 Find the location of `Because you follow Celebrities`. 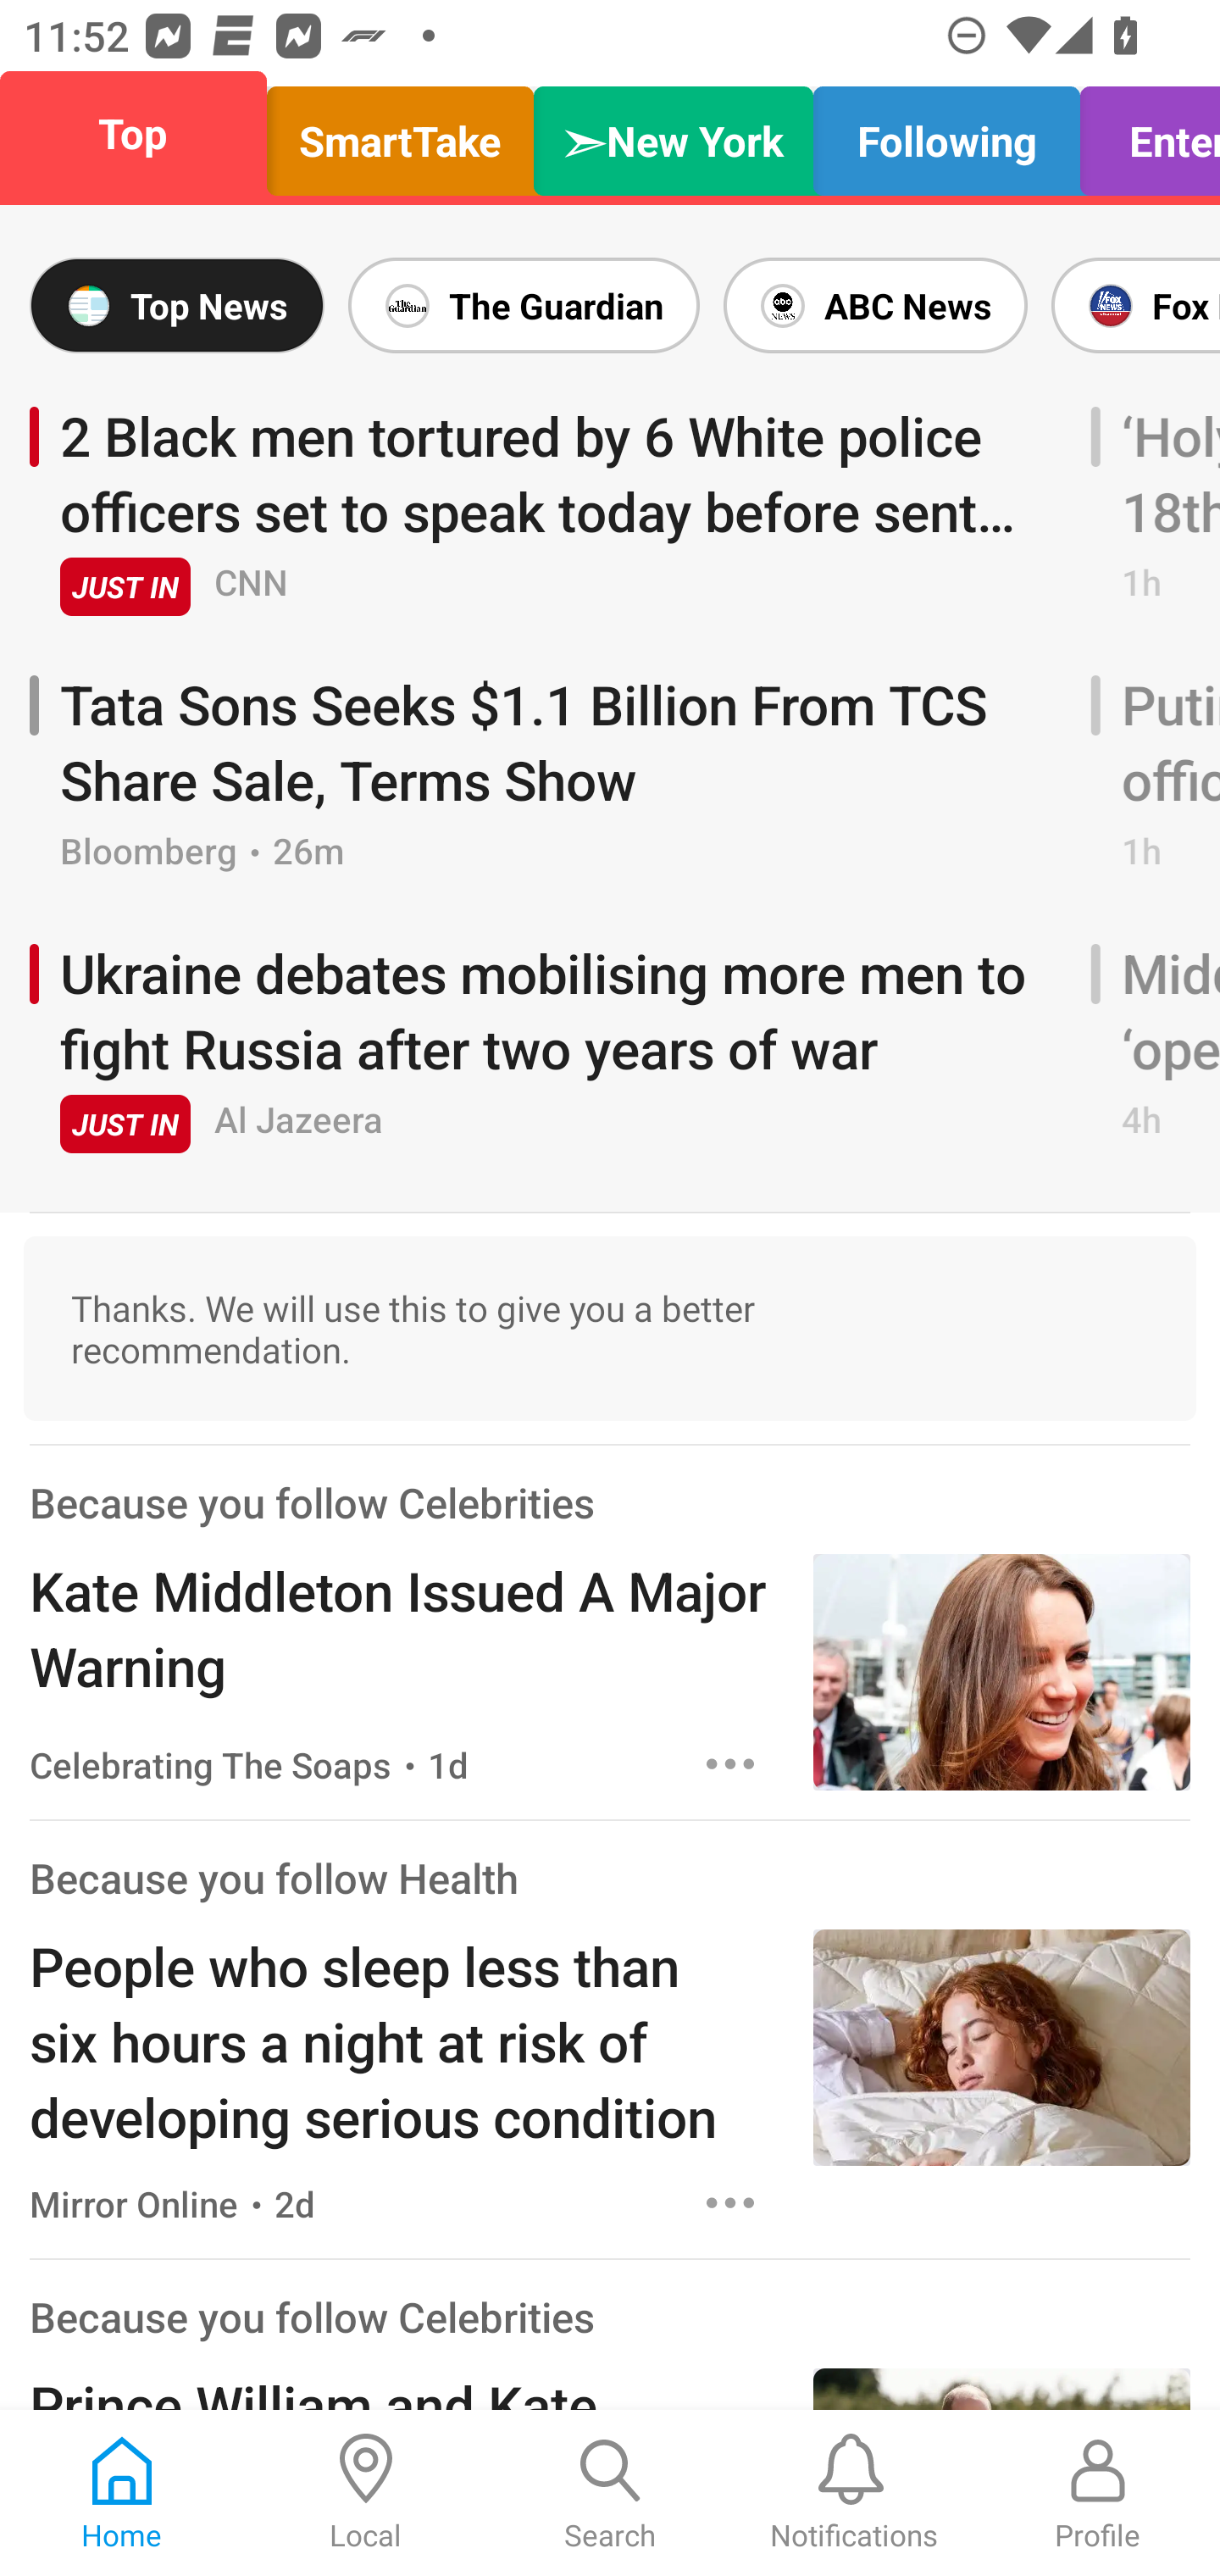

Because you follow Celebrities is located at coordinates (312, 2315).